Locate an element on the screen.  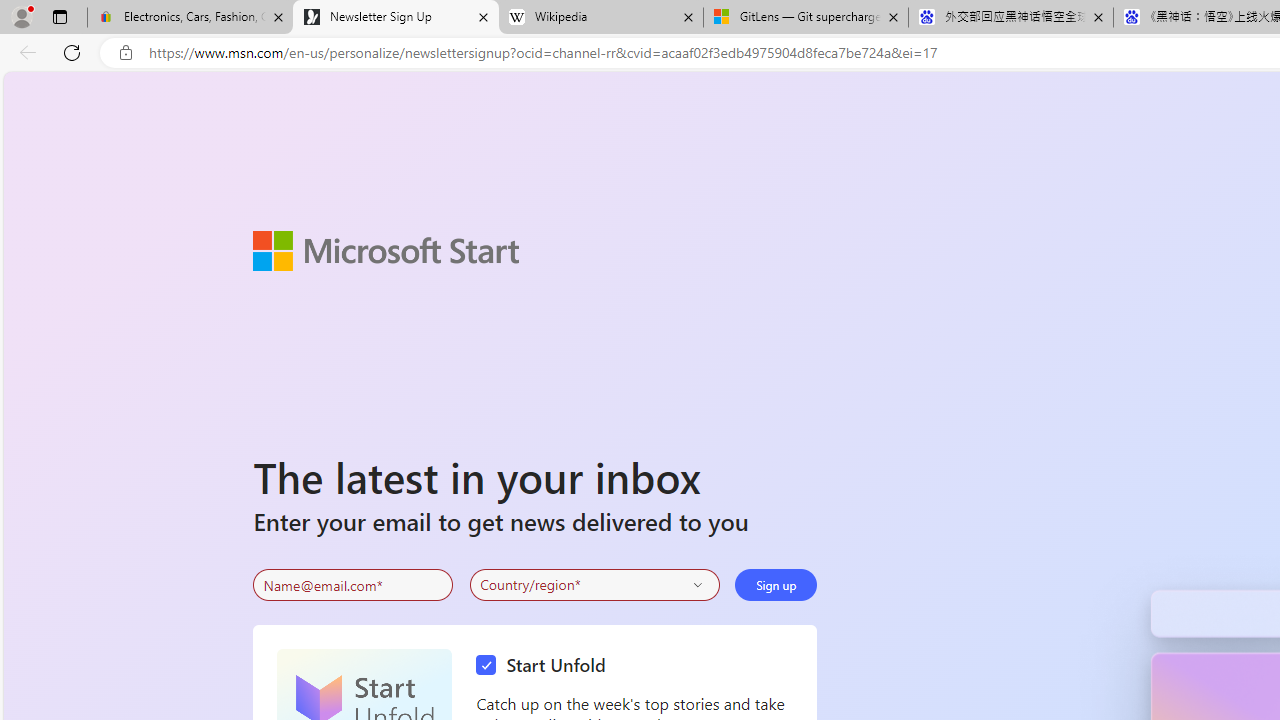
Wikipedia is located at coordinates (600, 18).